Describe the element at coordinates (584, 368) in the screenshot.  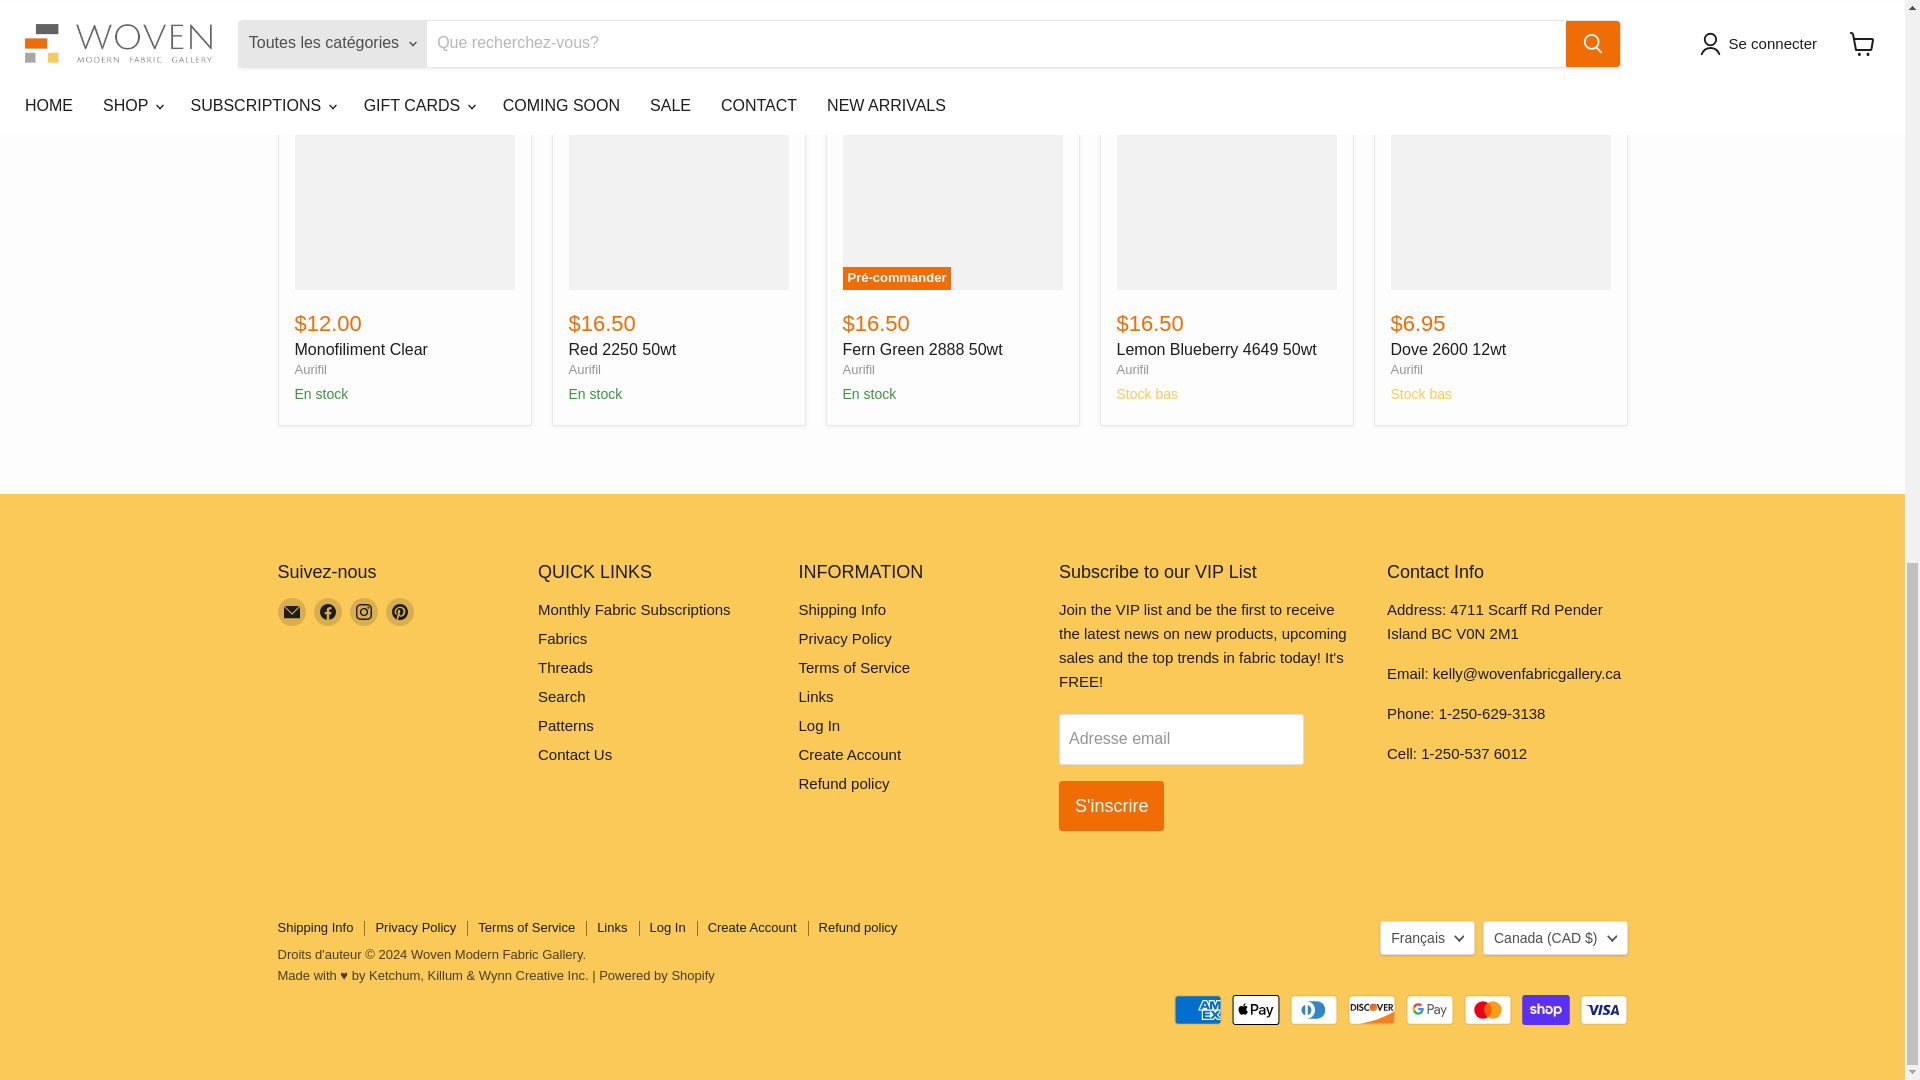
I see `Aurifil` at that location.